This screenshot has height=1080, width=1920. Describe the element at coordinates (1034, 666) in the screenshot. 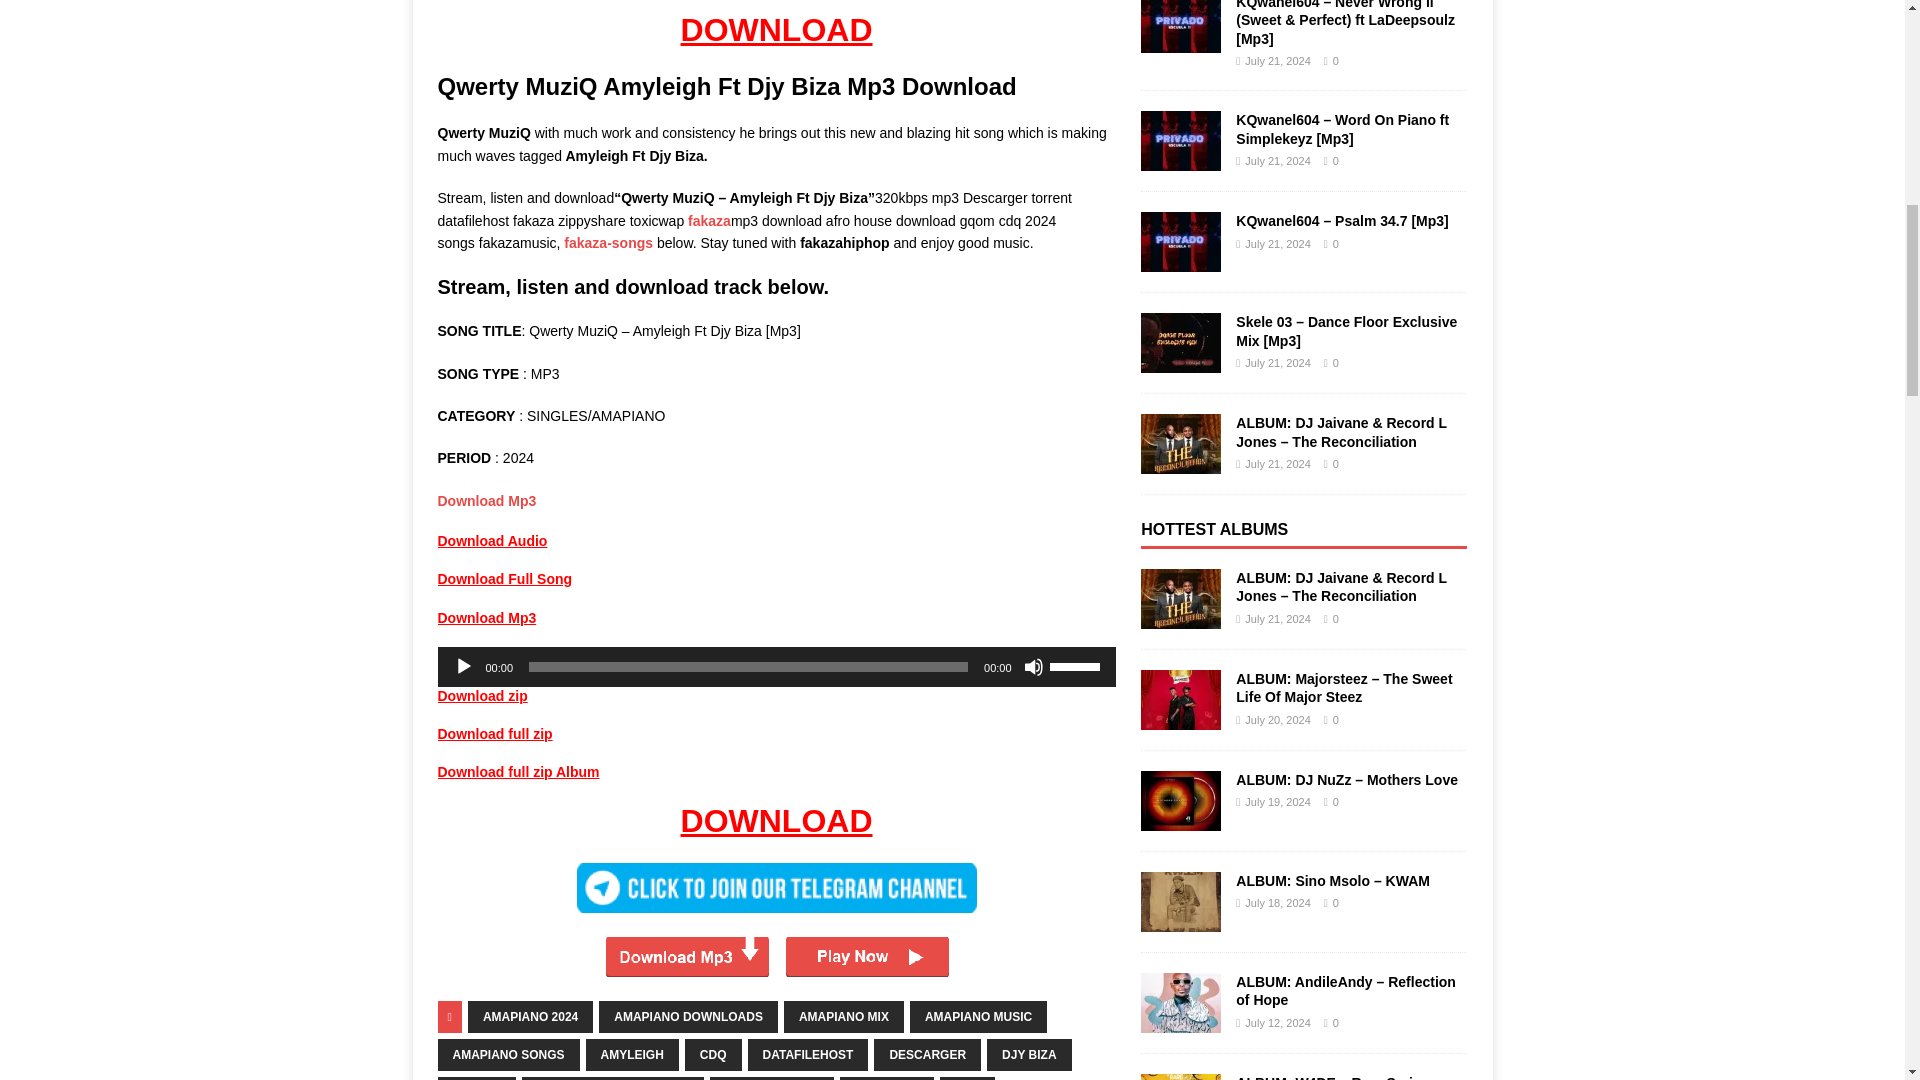

I see `Mute` at that location.